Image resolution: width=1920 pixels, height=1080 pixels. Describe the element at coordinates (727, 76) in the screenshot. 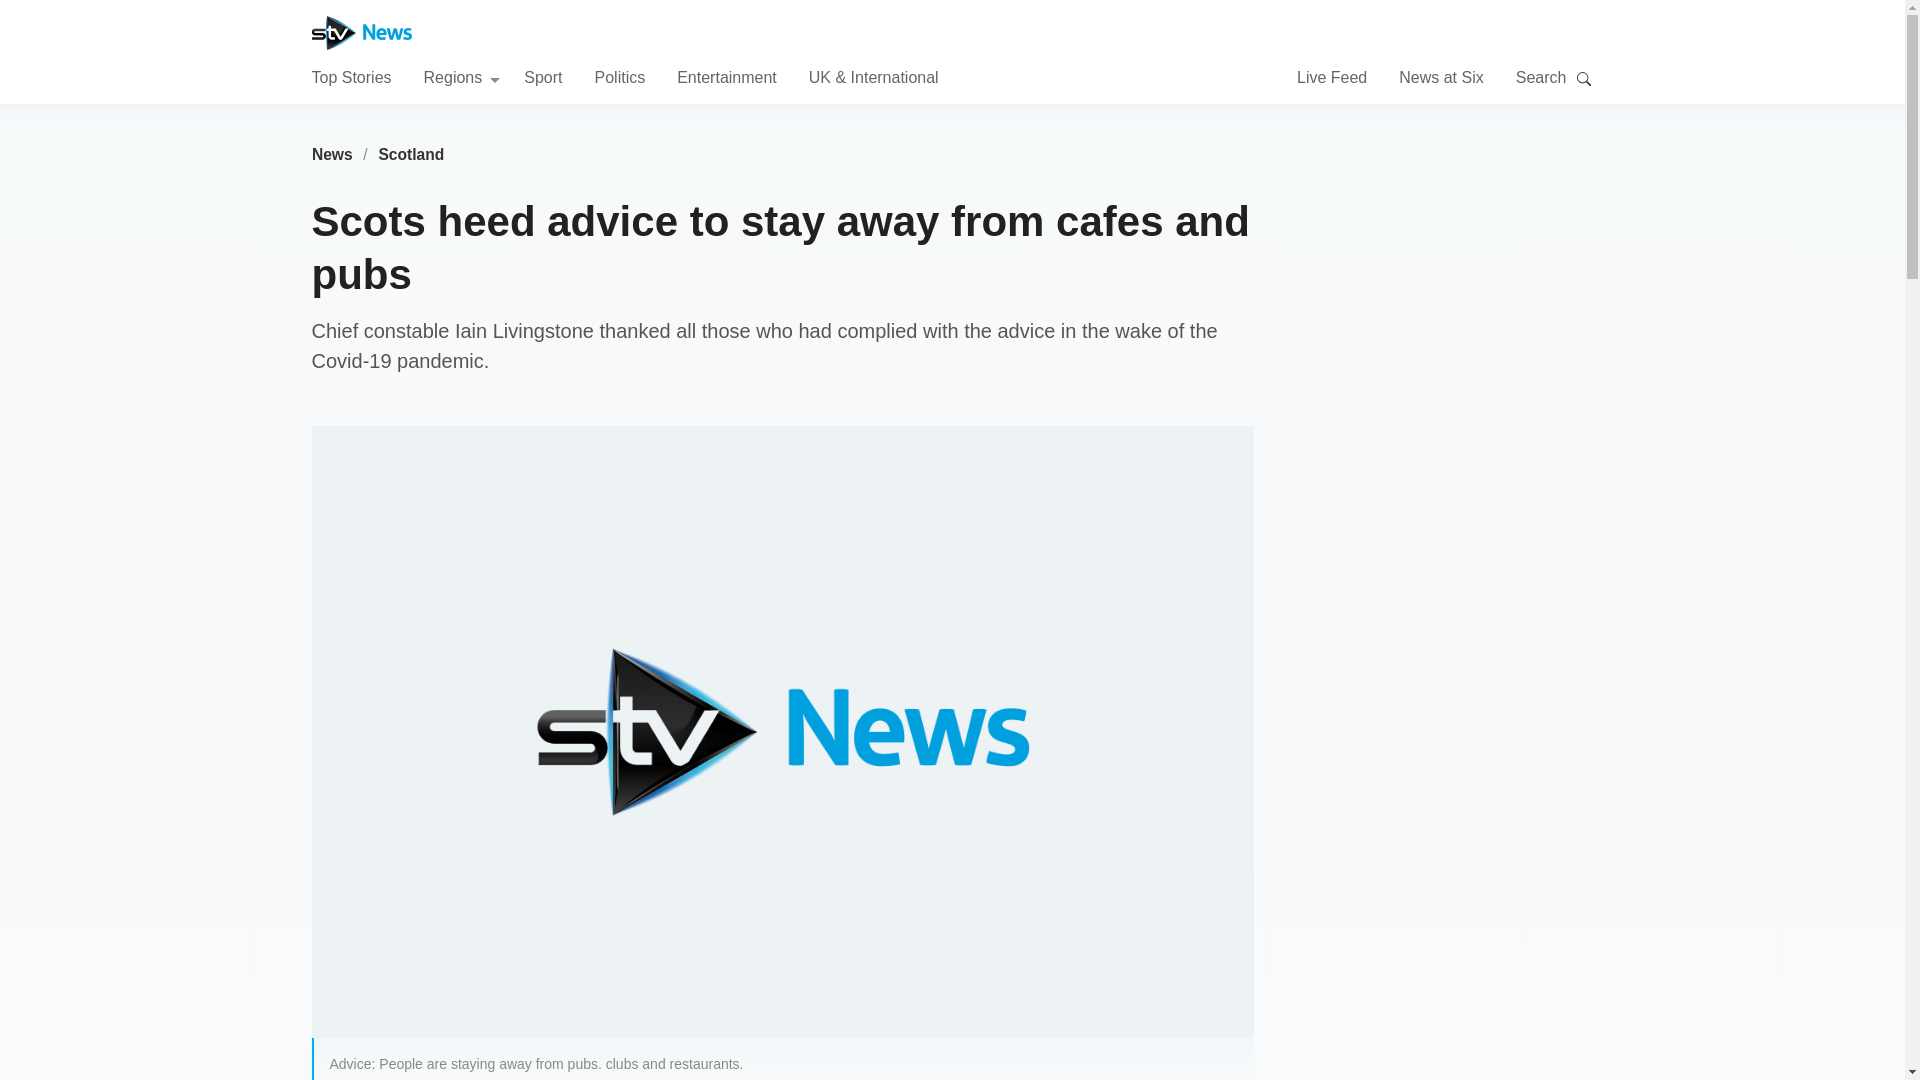

I see `Entertainment` at that location.